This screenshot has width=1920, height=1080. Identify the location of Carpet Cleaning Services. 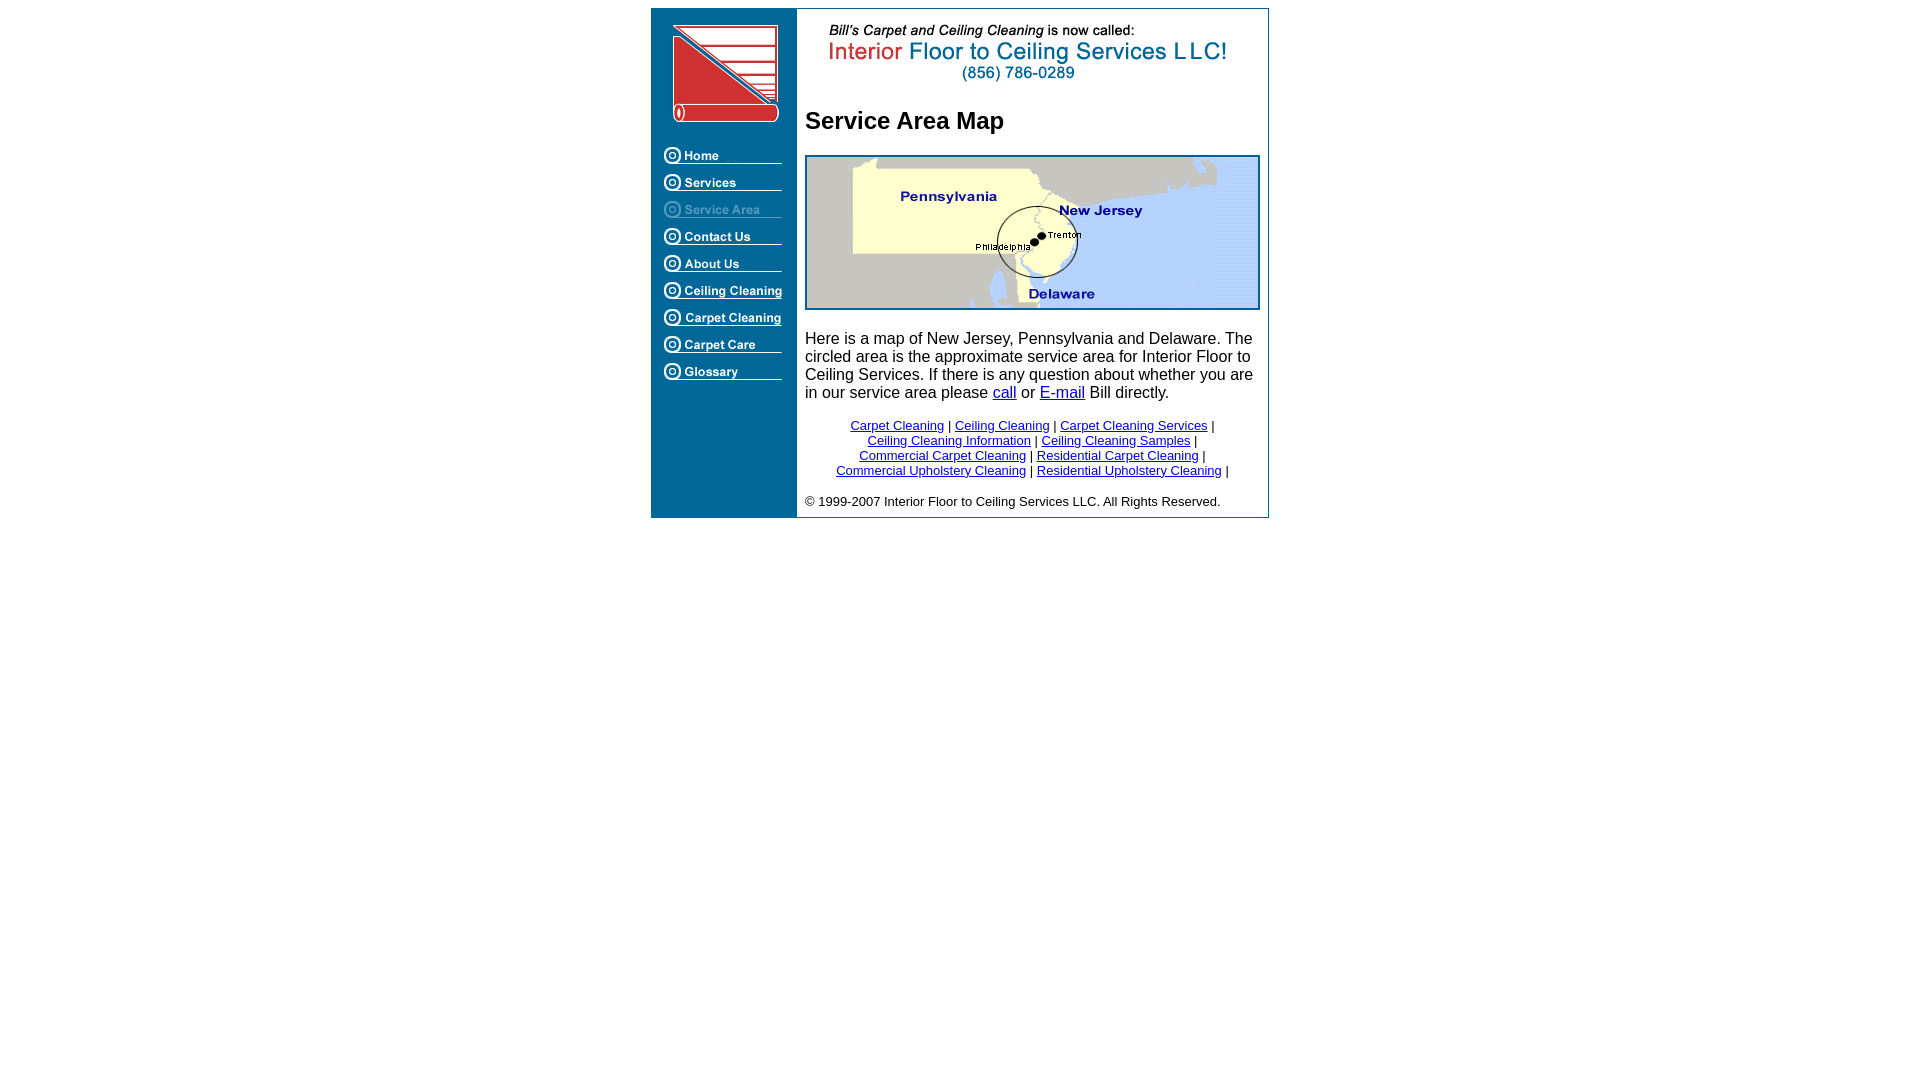
(1133, 425).